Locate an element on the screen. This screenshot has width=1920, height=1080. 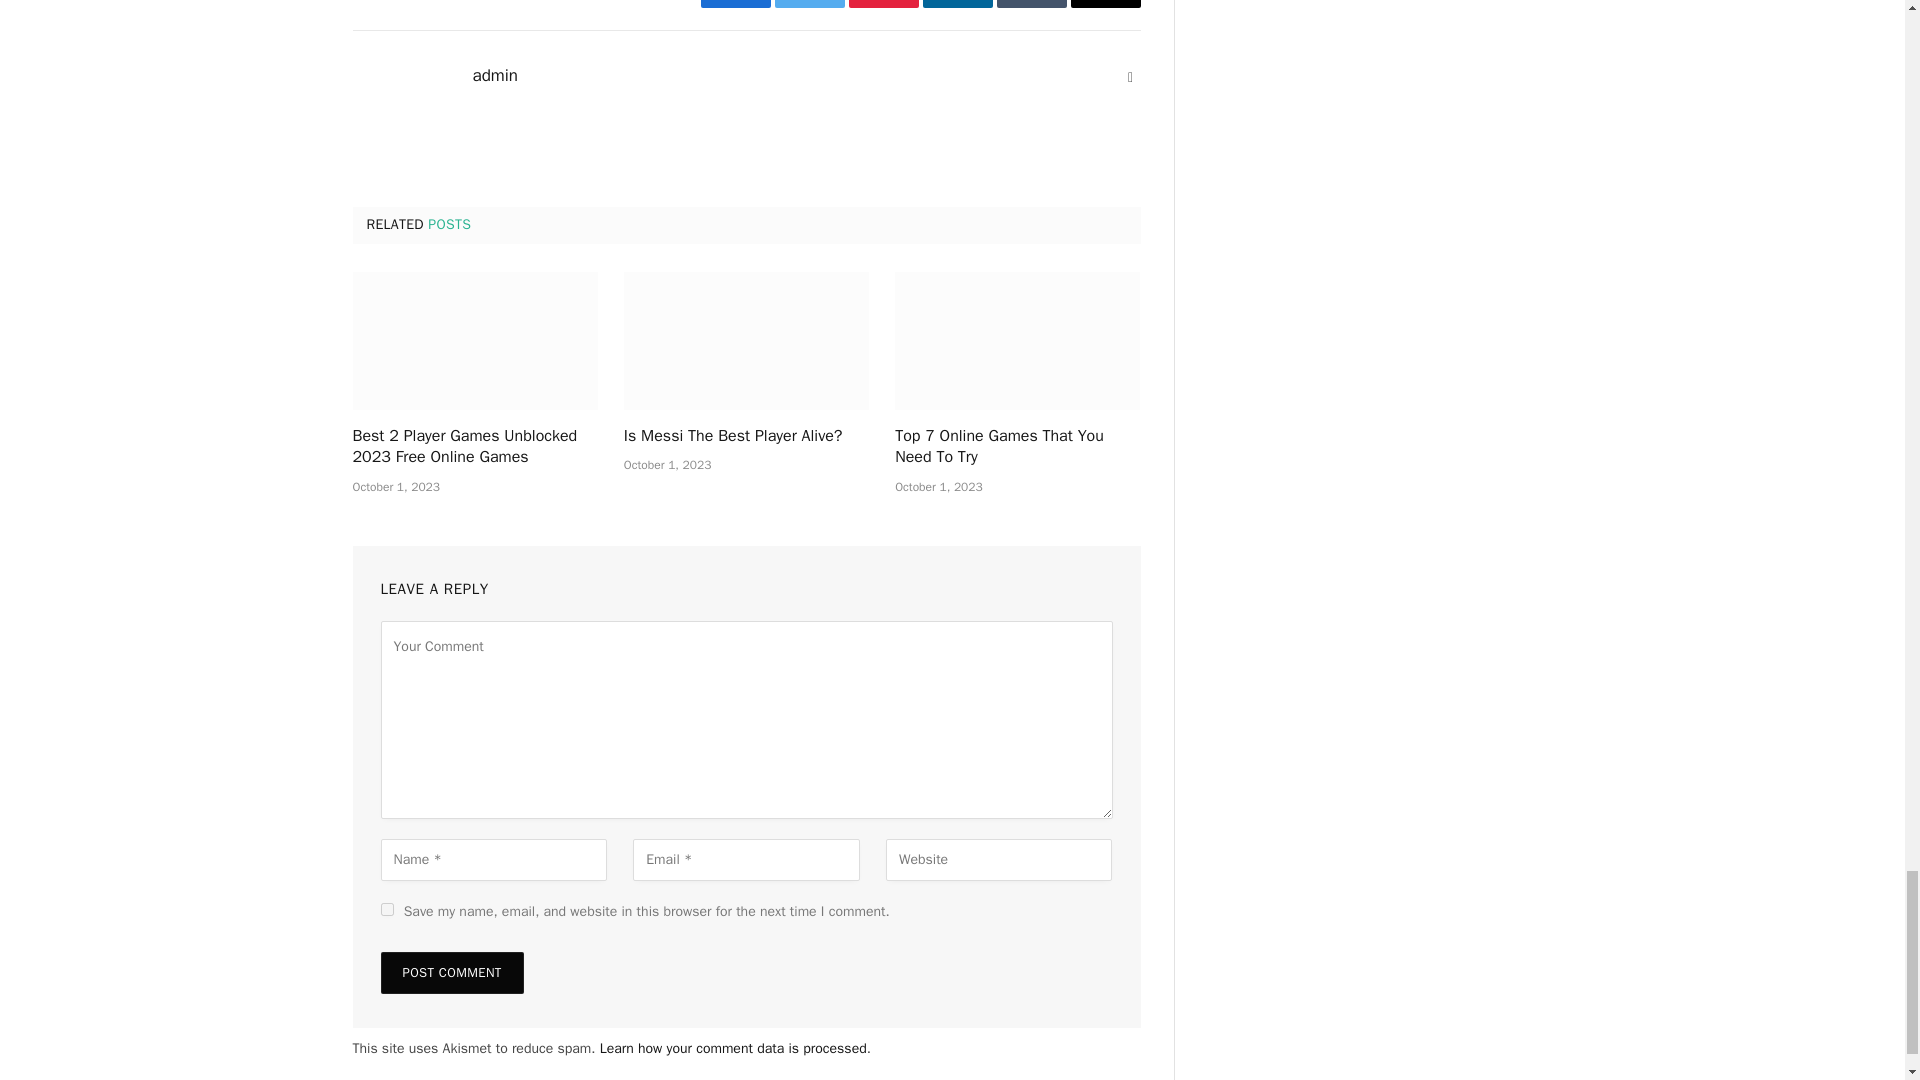
Post Comment is located at coordinates (451, 972).